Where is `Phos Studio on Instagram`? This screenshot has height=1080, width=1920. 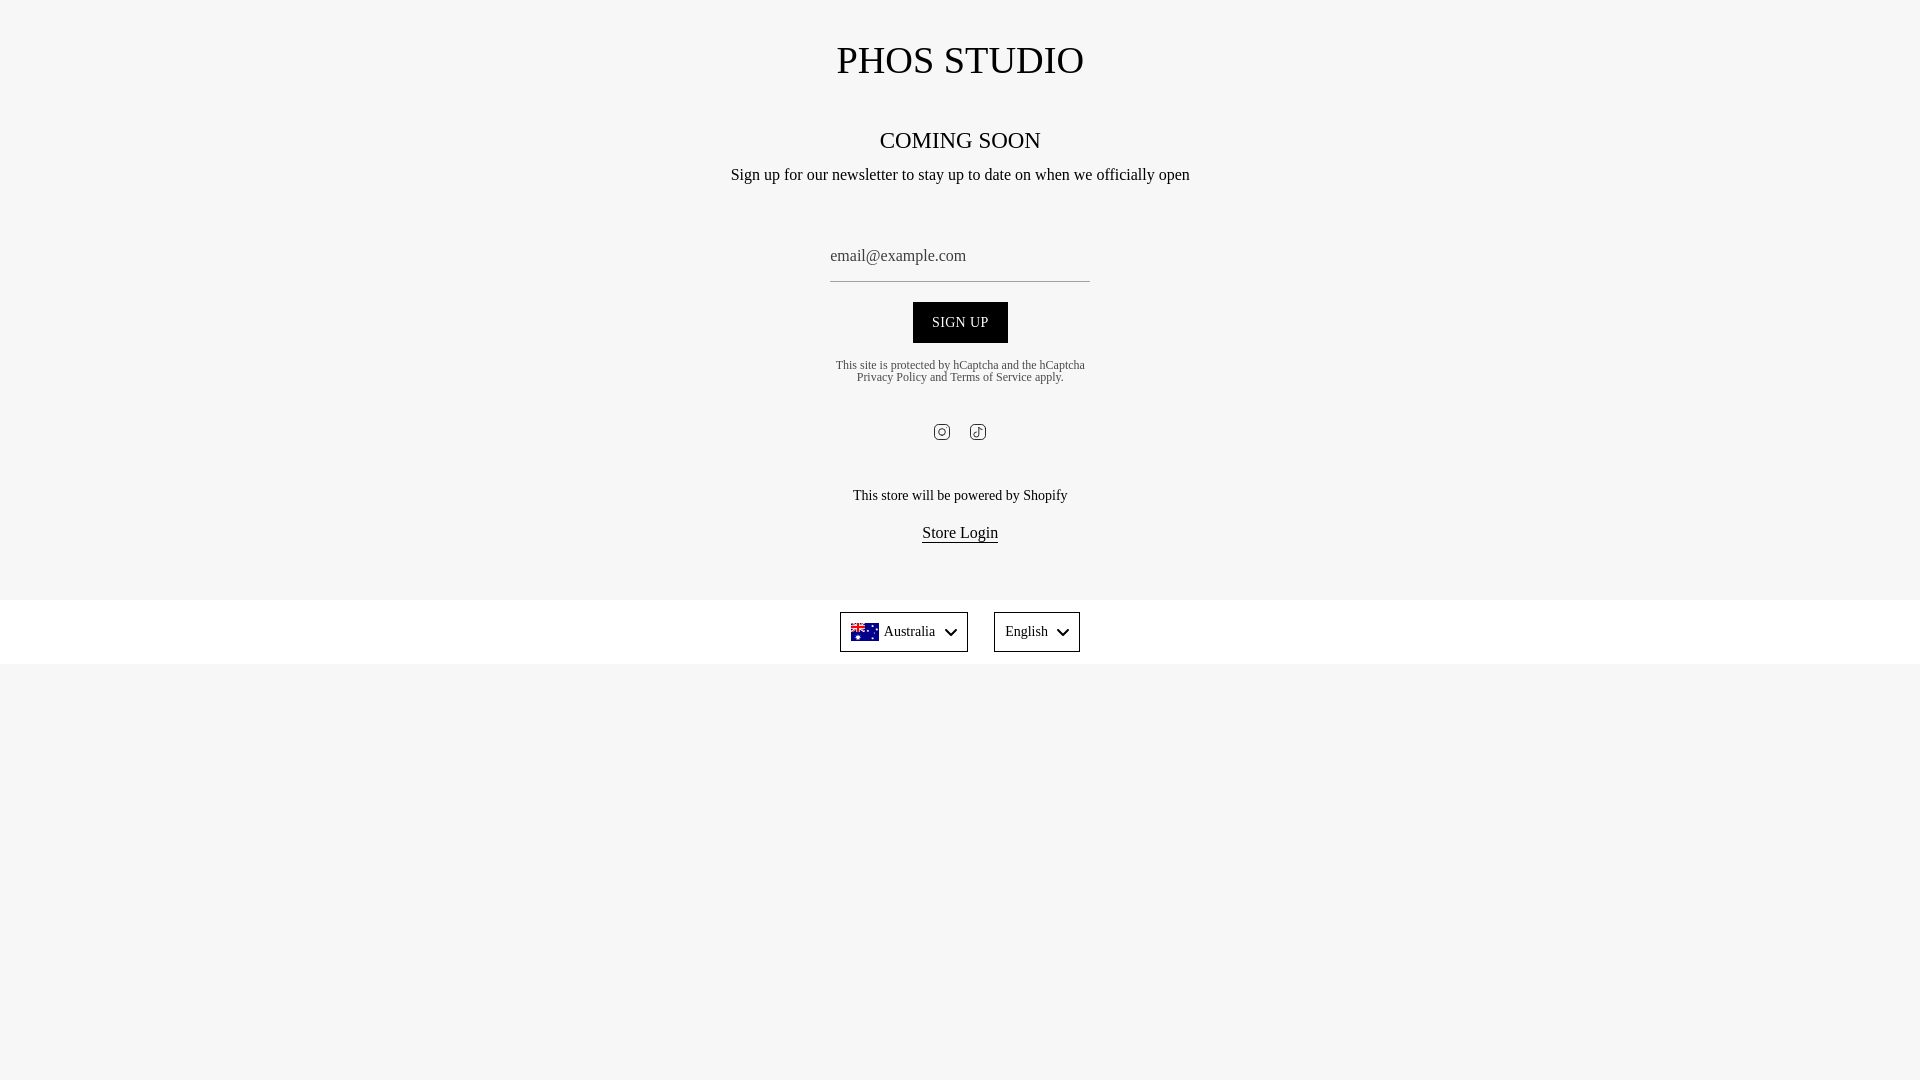 Phos Studio on Instagram is located at coordinates (942, 444).